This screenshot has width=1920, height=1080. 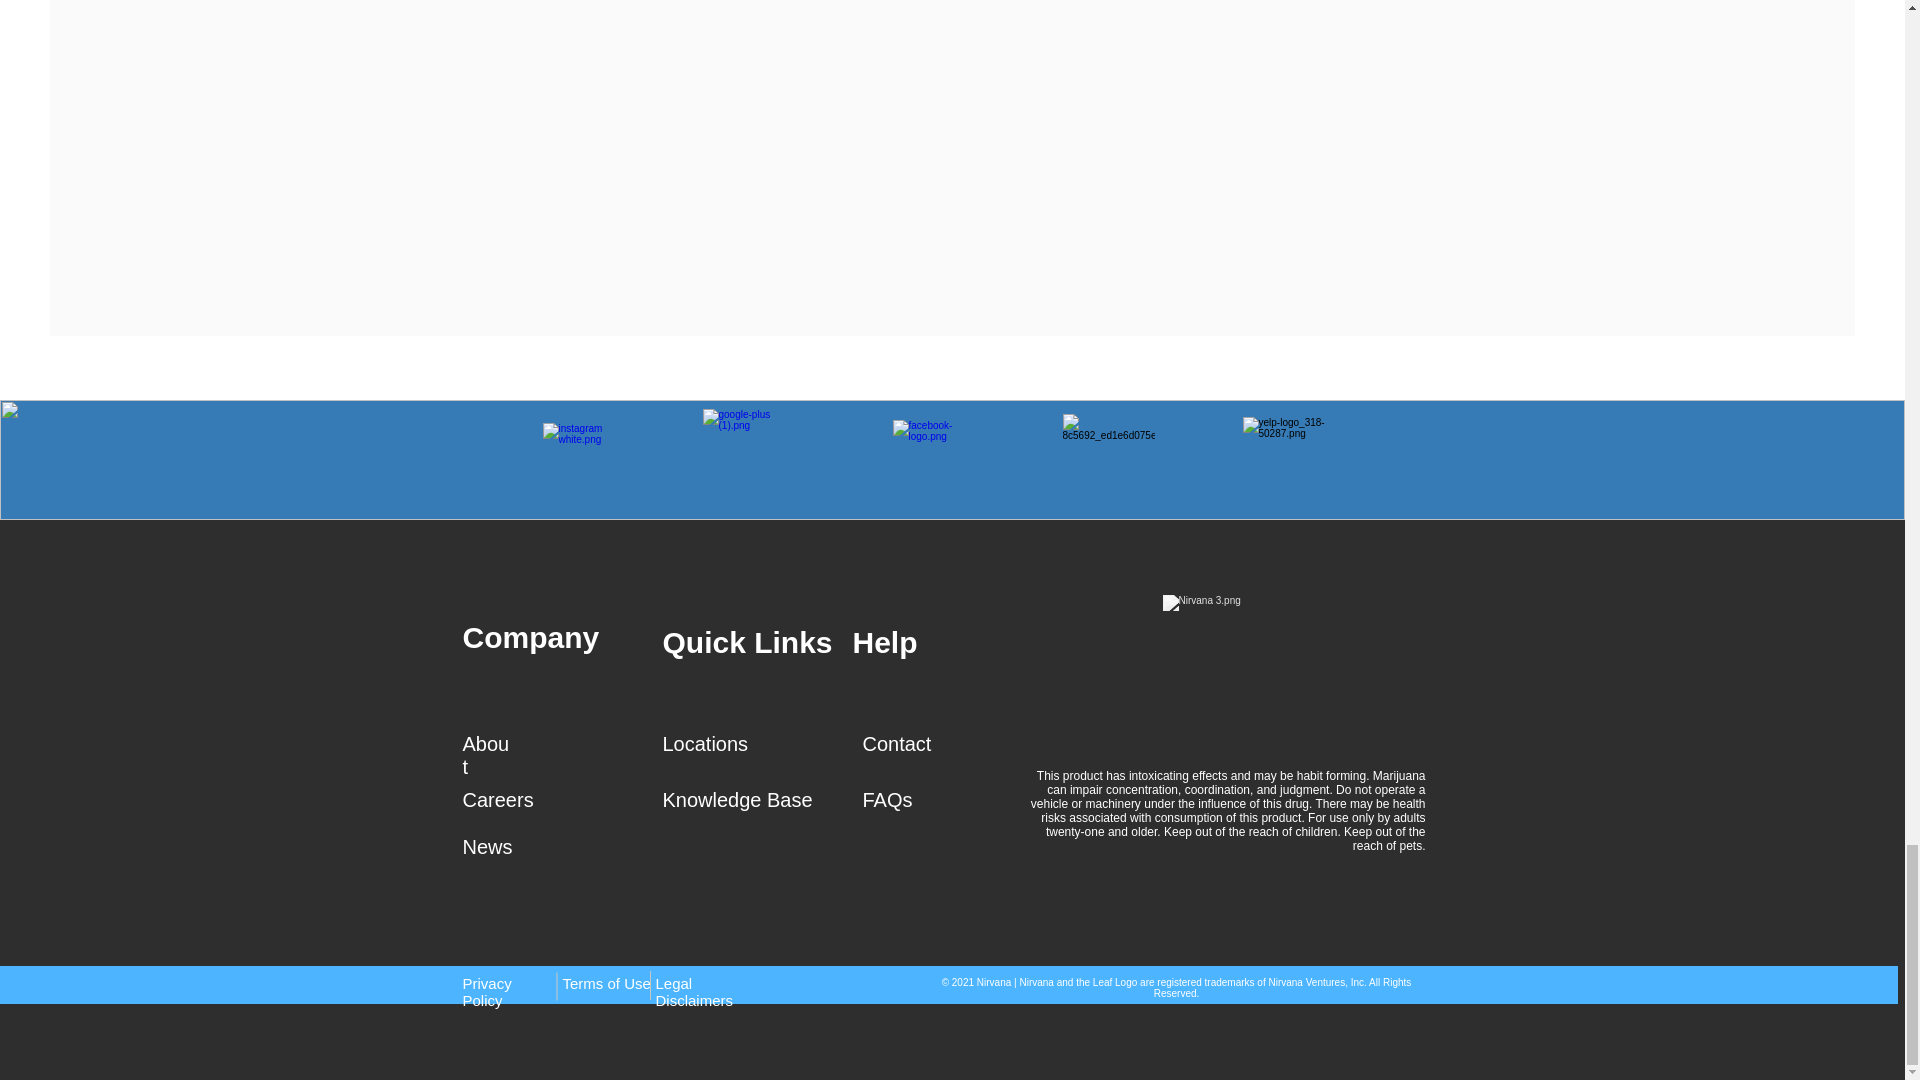 I want to click on Terms of Use, so click(x=606, y=984).